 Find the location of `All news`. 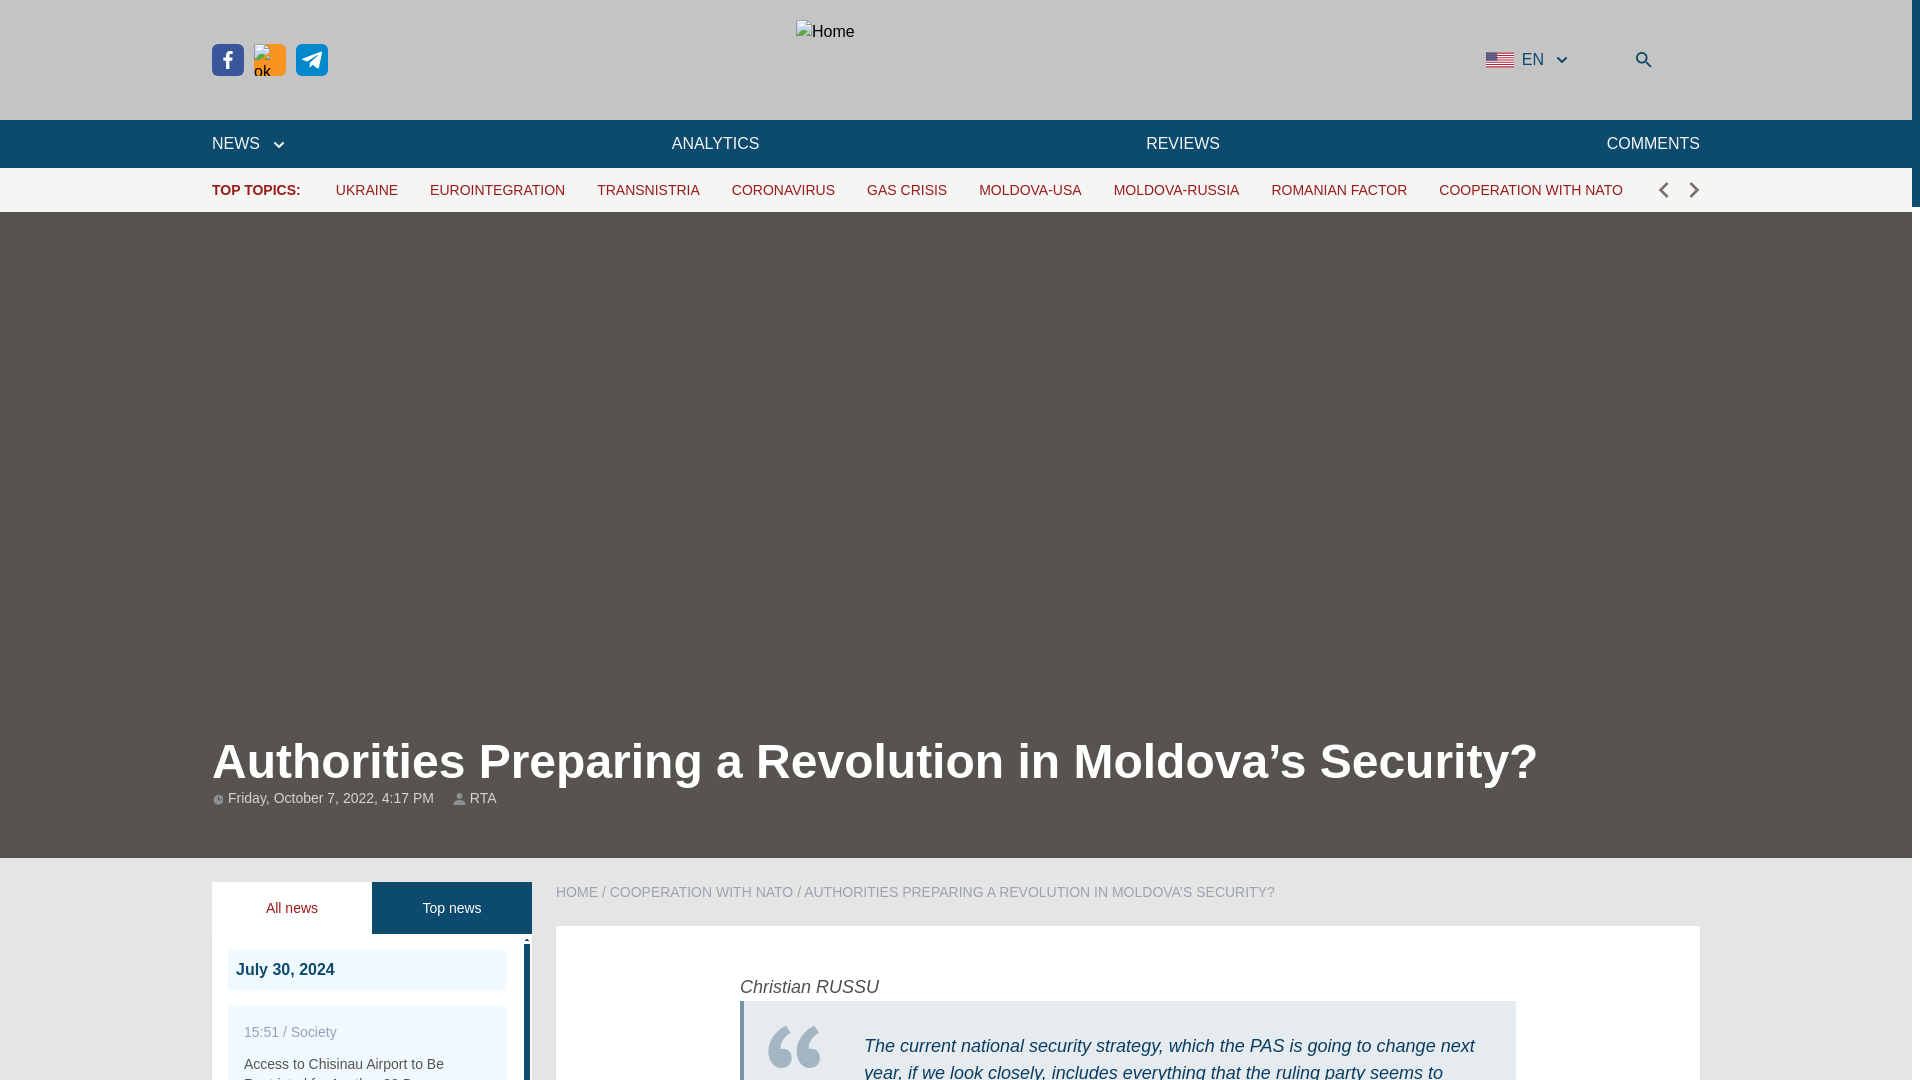

All news is located at coordinates (292, 908).